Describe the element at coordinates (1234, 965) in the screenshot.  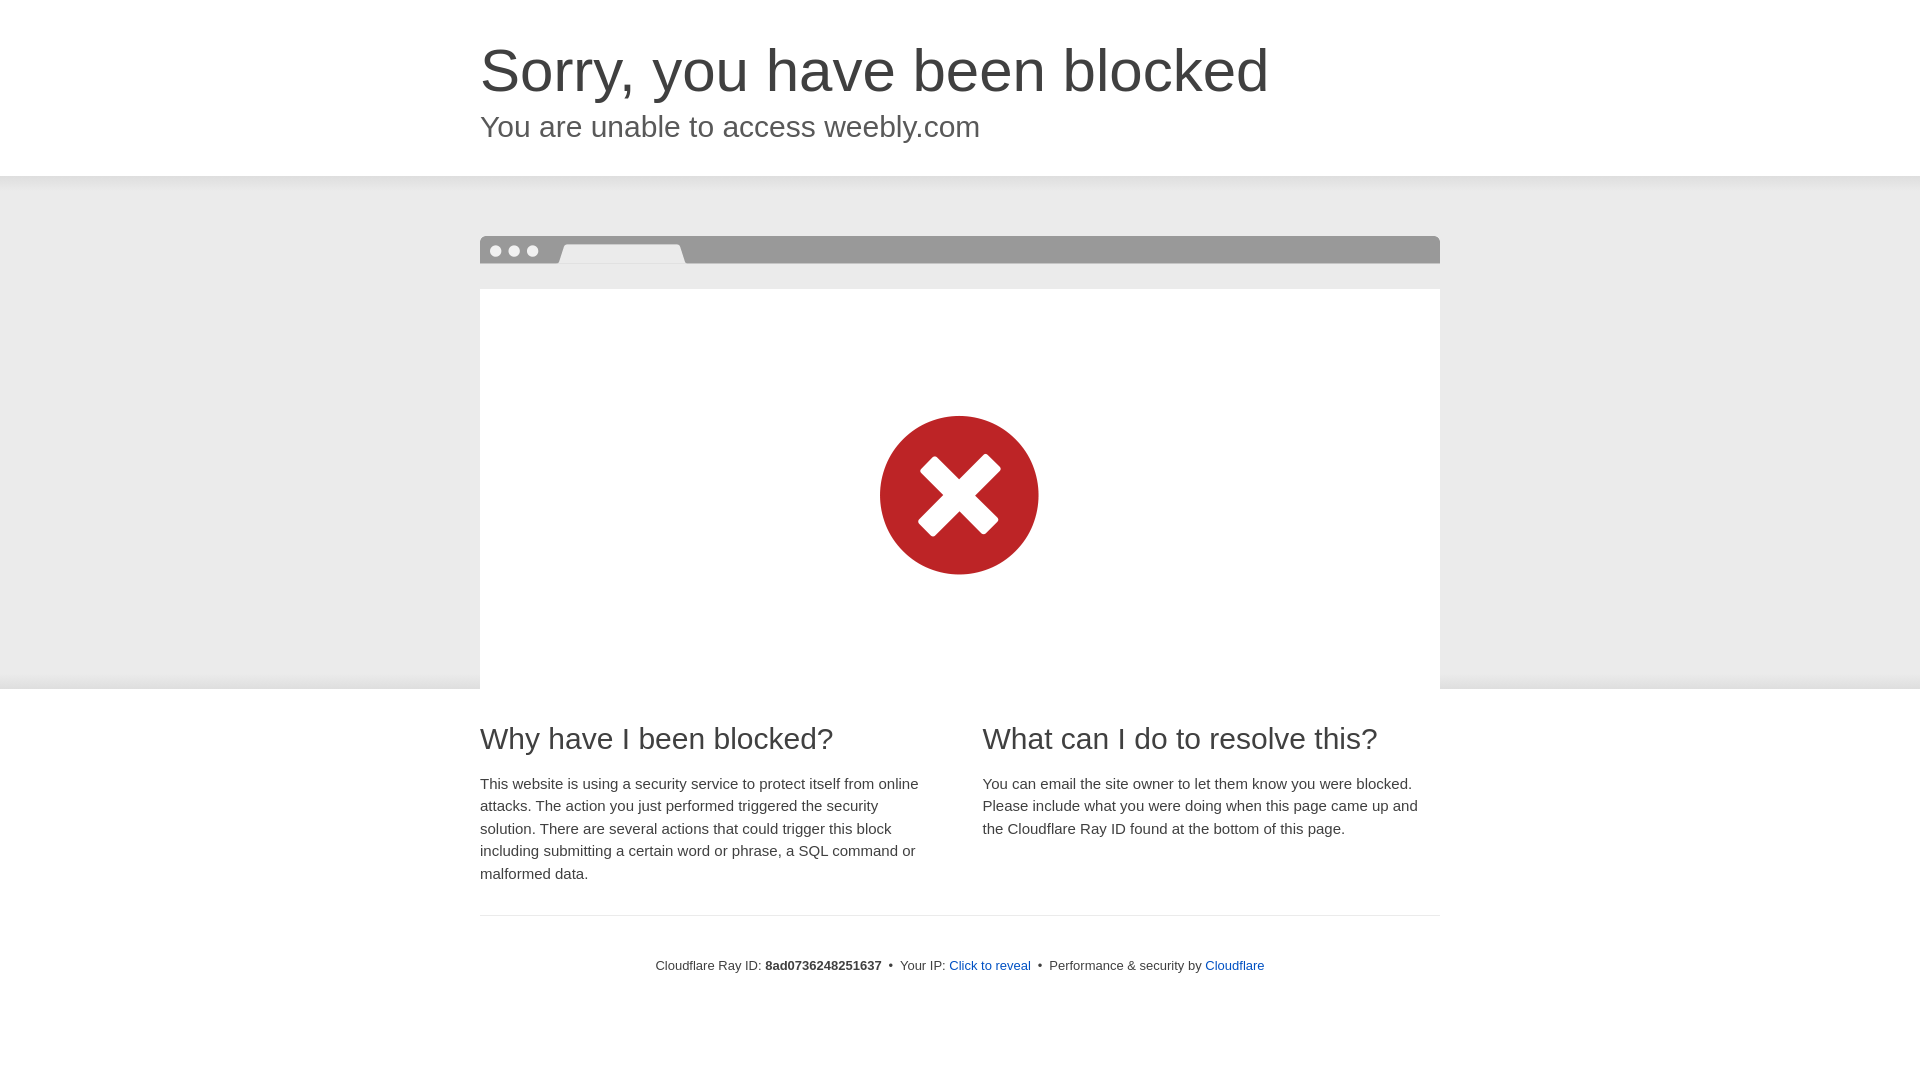
I see `Cloudflare` at that location.